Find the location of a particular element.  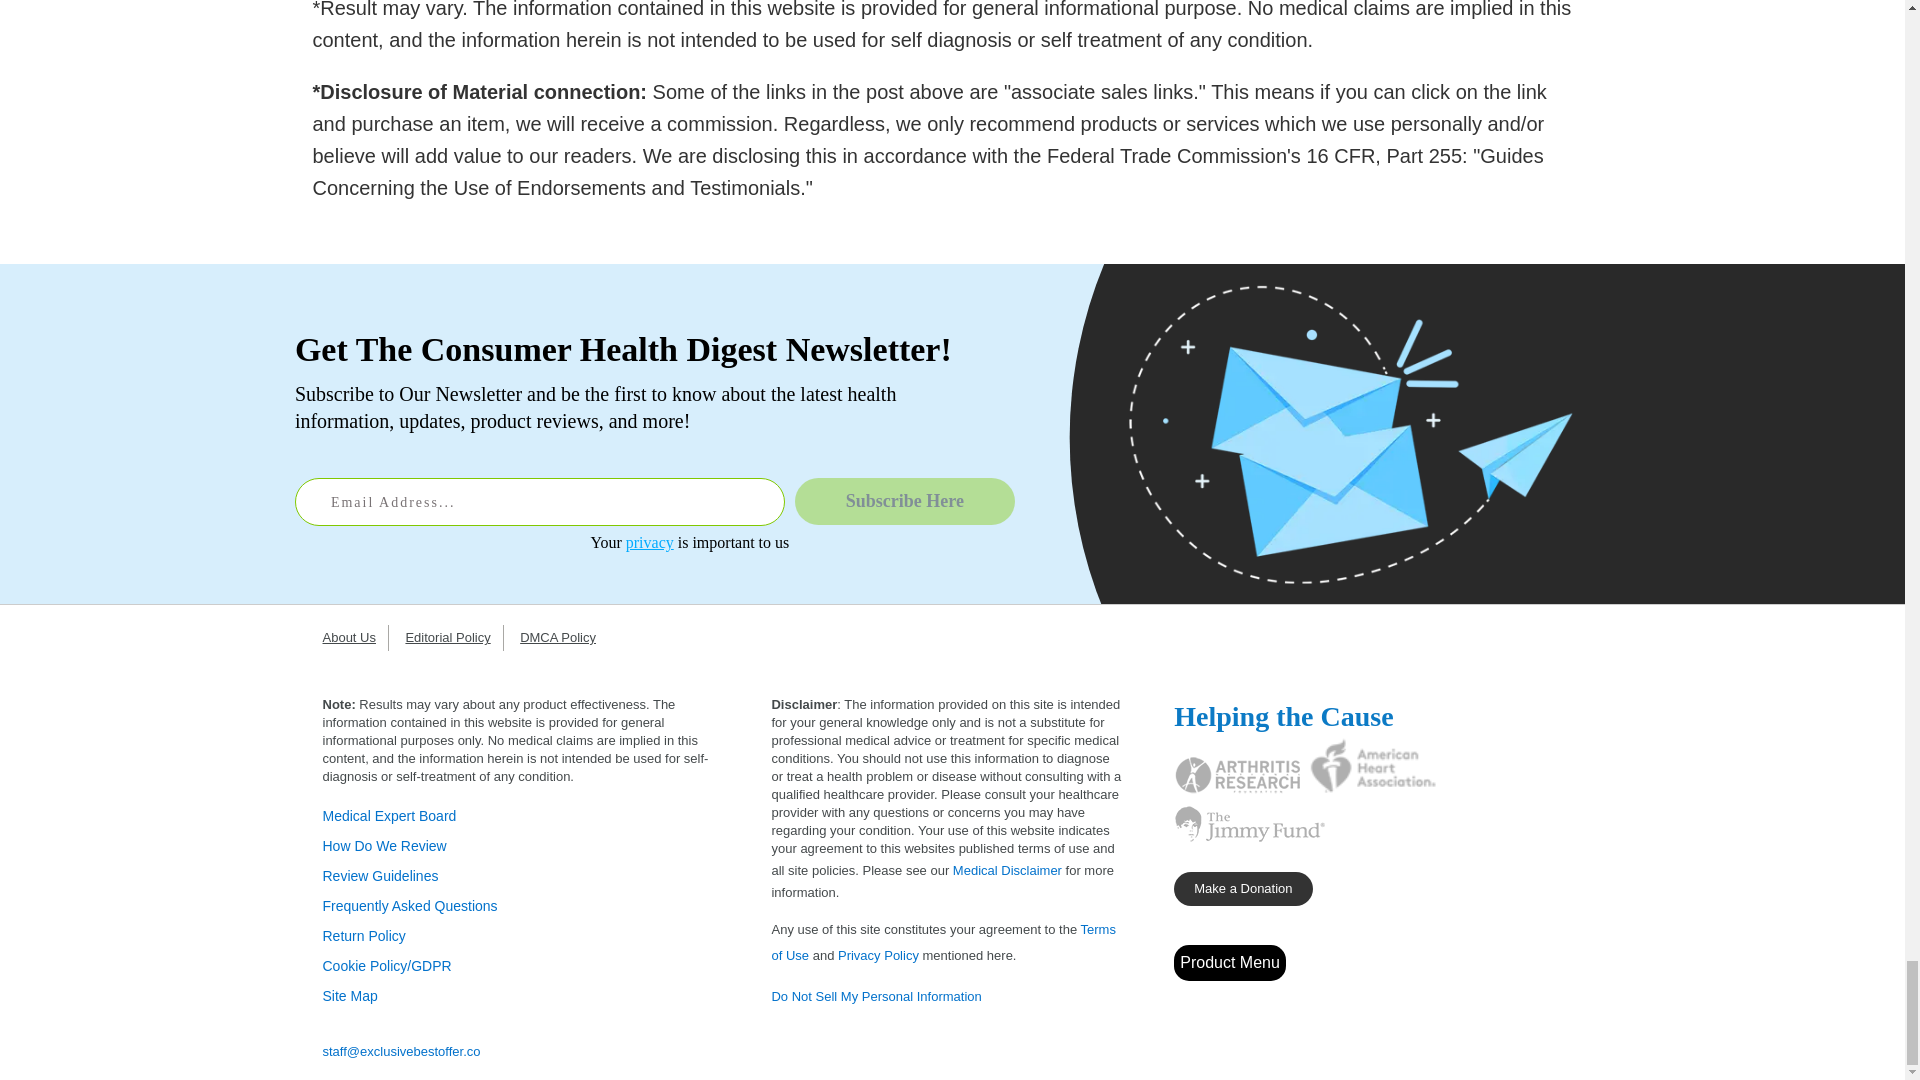

frequently asked questions is located at coordinates (410, 905).